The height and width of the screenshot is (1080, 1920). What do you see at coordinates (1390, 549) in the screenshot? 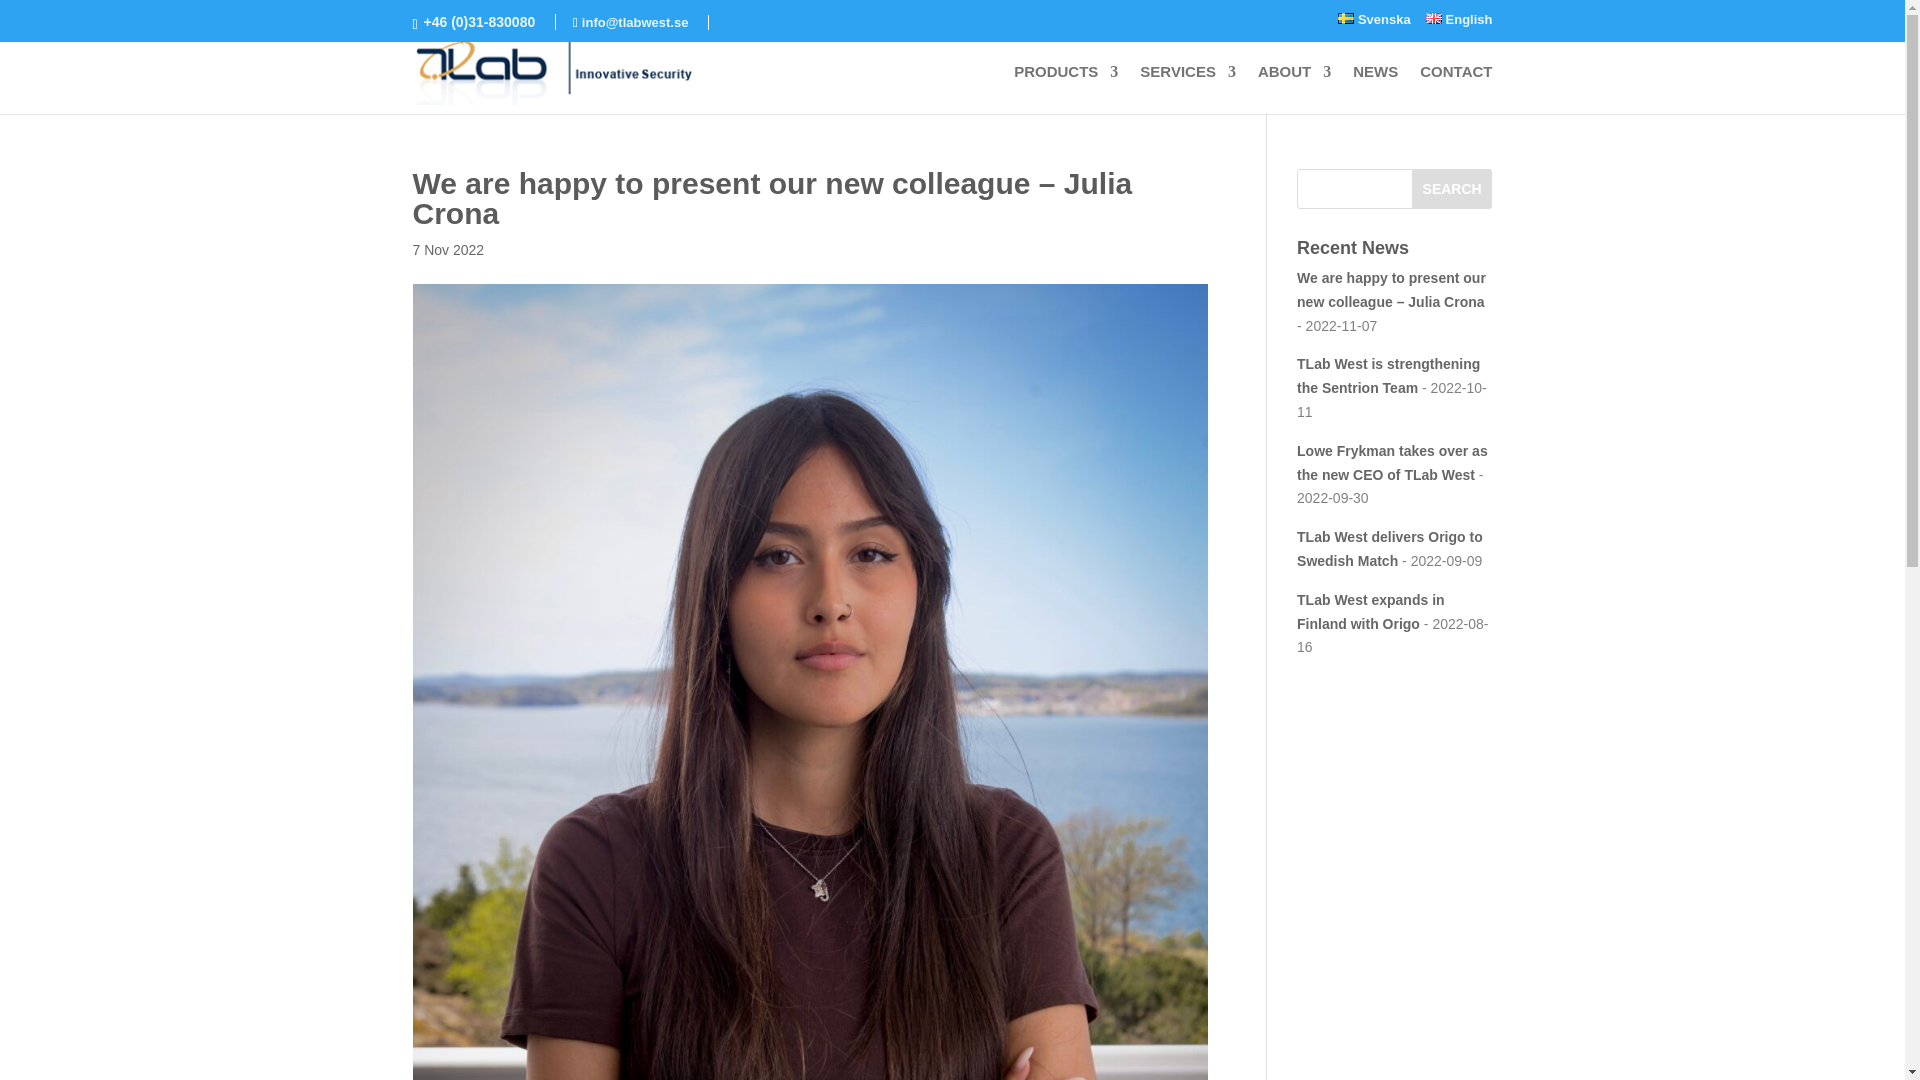
I see `TLab West delivers Origo to Swedish Match` at bounding box center [1390, 549].